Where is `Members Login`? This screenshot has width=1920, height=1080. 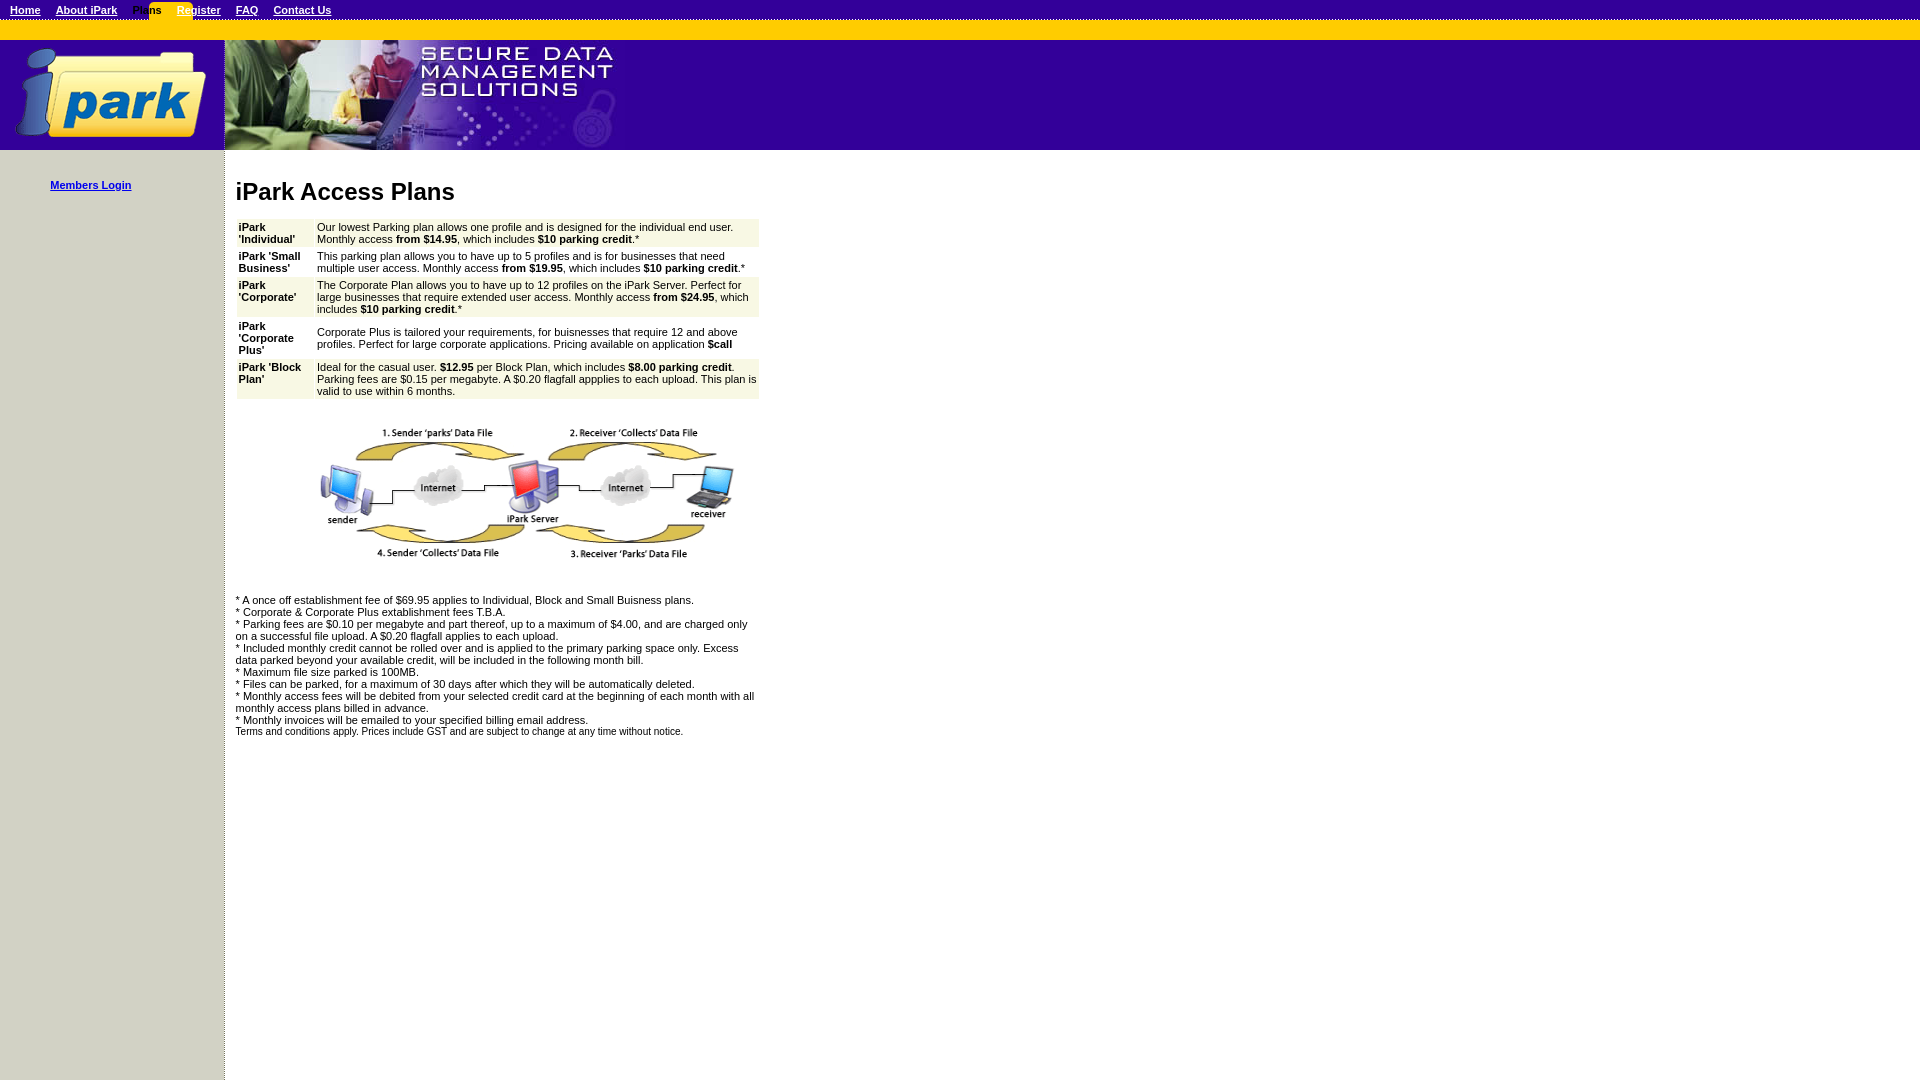 Members Login is located at coordinates (90, 185).